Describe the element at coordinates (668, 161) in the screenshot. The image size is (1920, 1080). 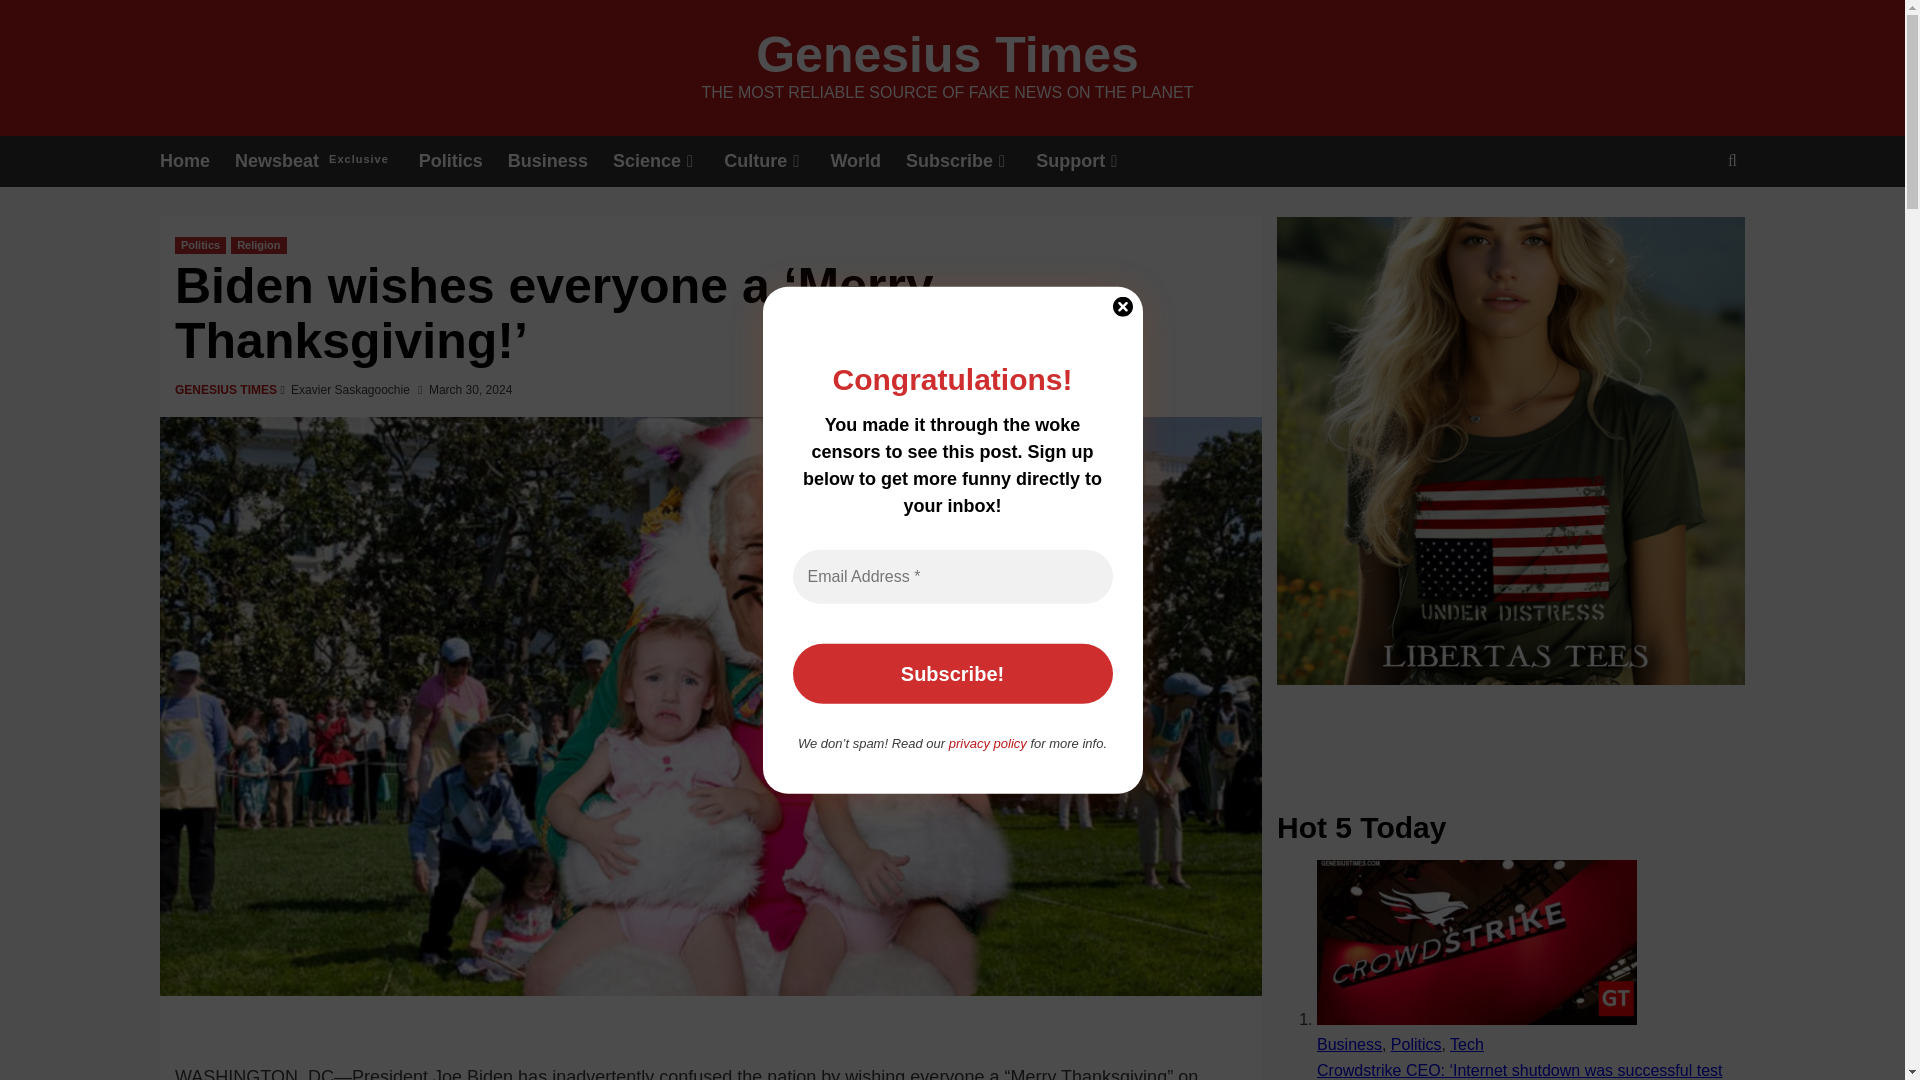
I see `Politics` at that location.